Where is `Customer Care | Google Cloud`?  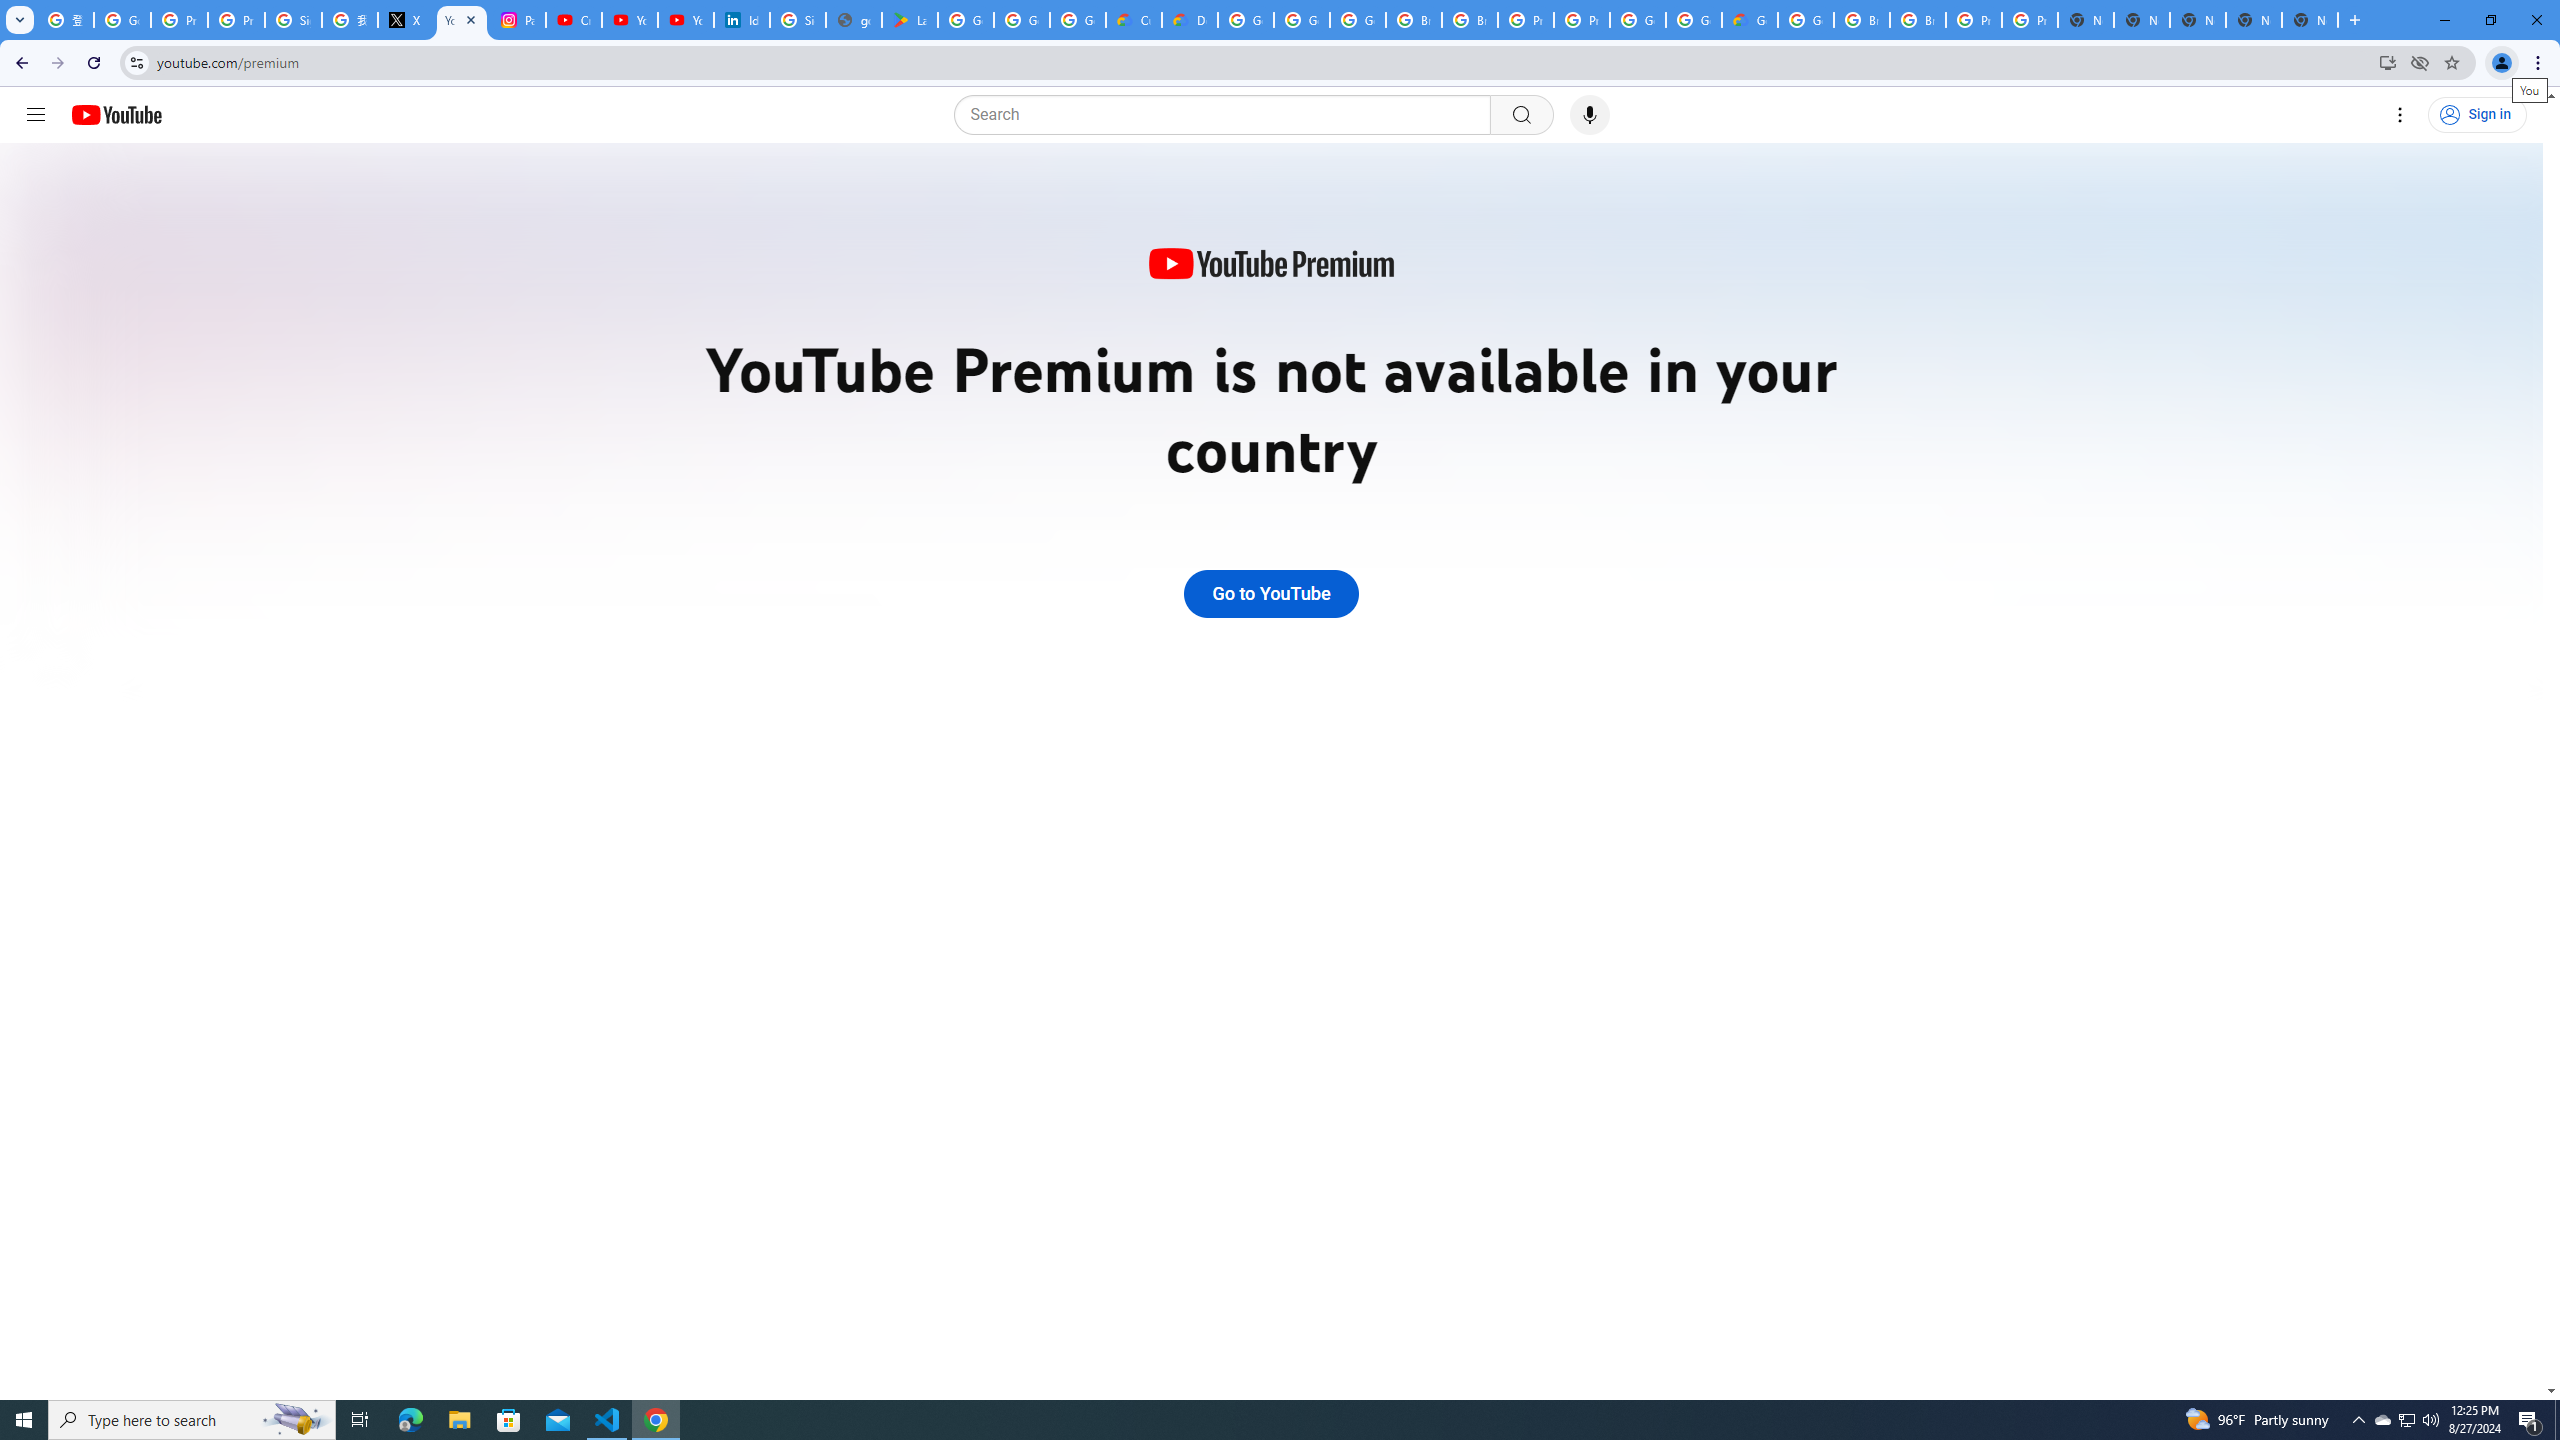
Customer Care | Google Cloud is located at coordinates (1134, 20).